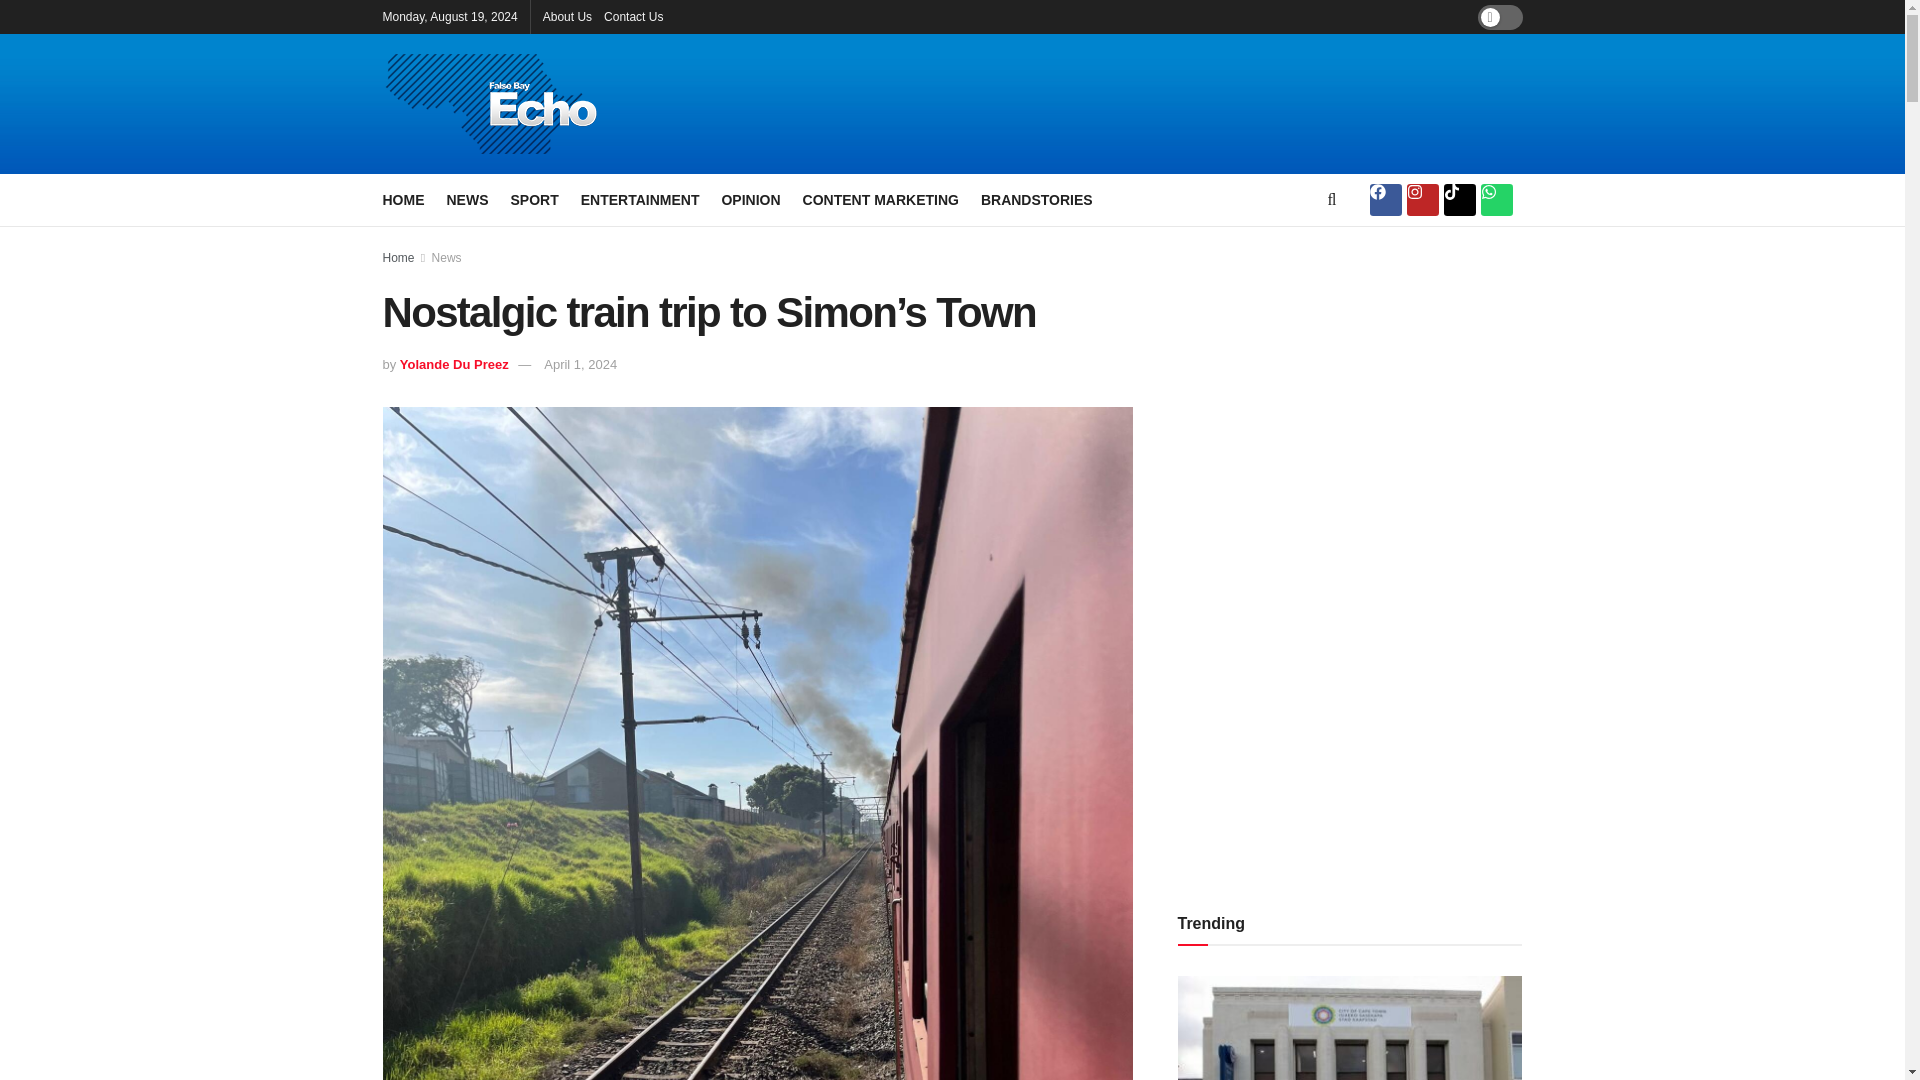  Describe the element at coordinates (1036, 199) in the screenshot. I see `BRANDSTORIES` at that location.